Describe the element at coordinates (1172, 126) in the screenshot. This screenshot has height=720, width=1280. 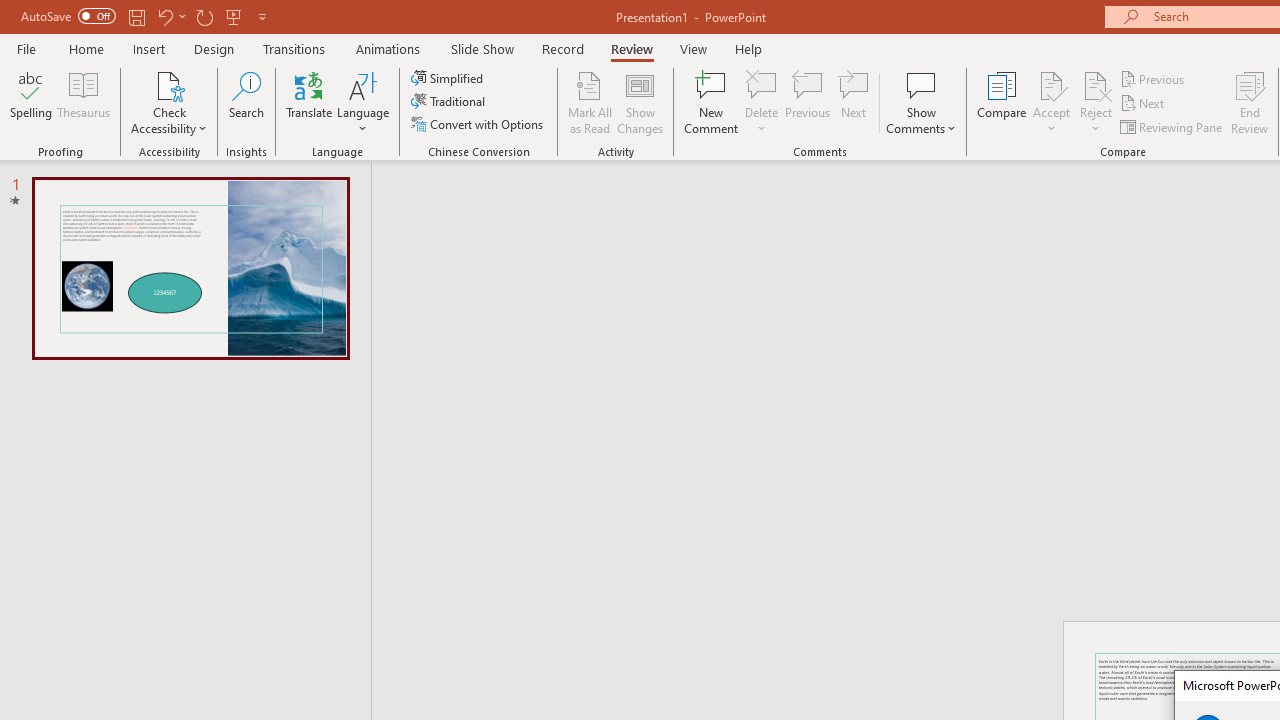
I see `Reviewing Pane` at that location.